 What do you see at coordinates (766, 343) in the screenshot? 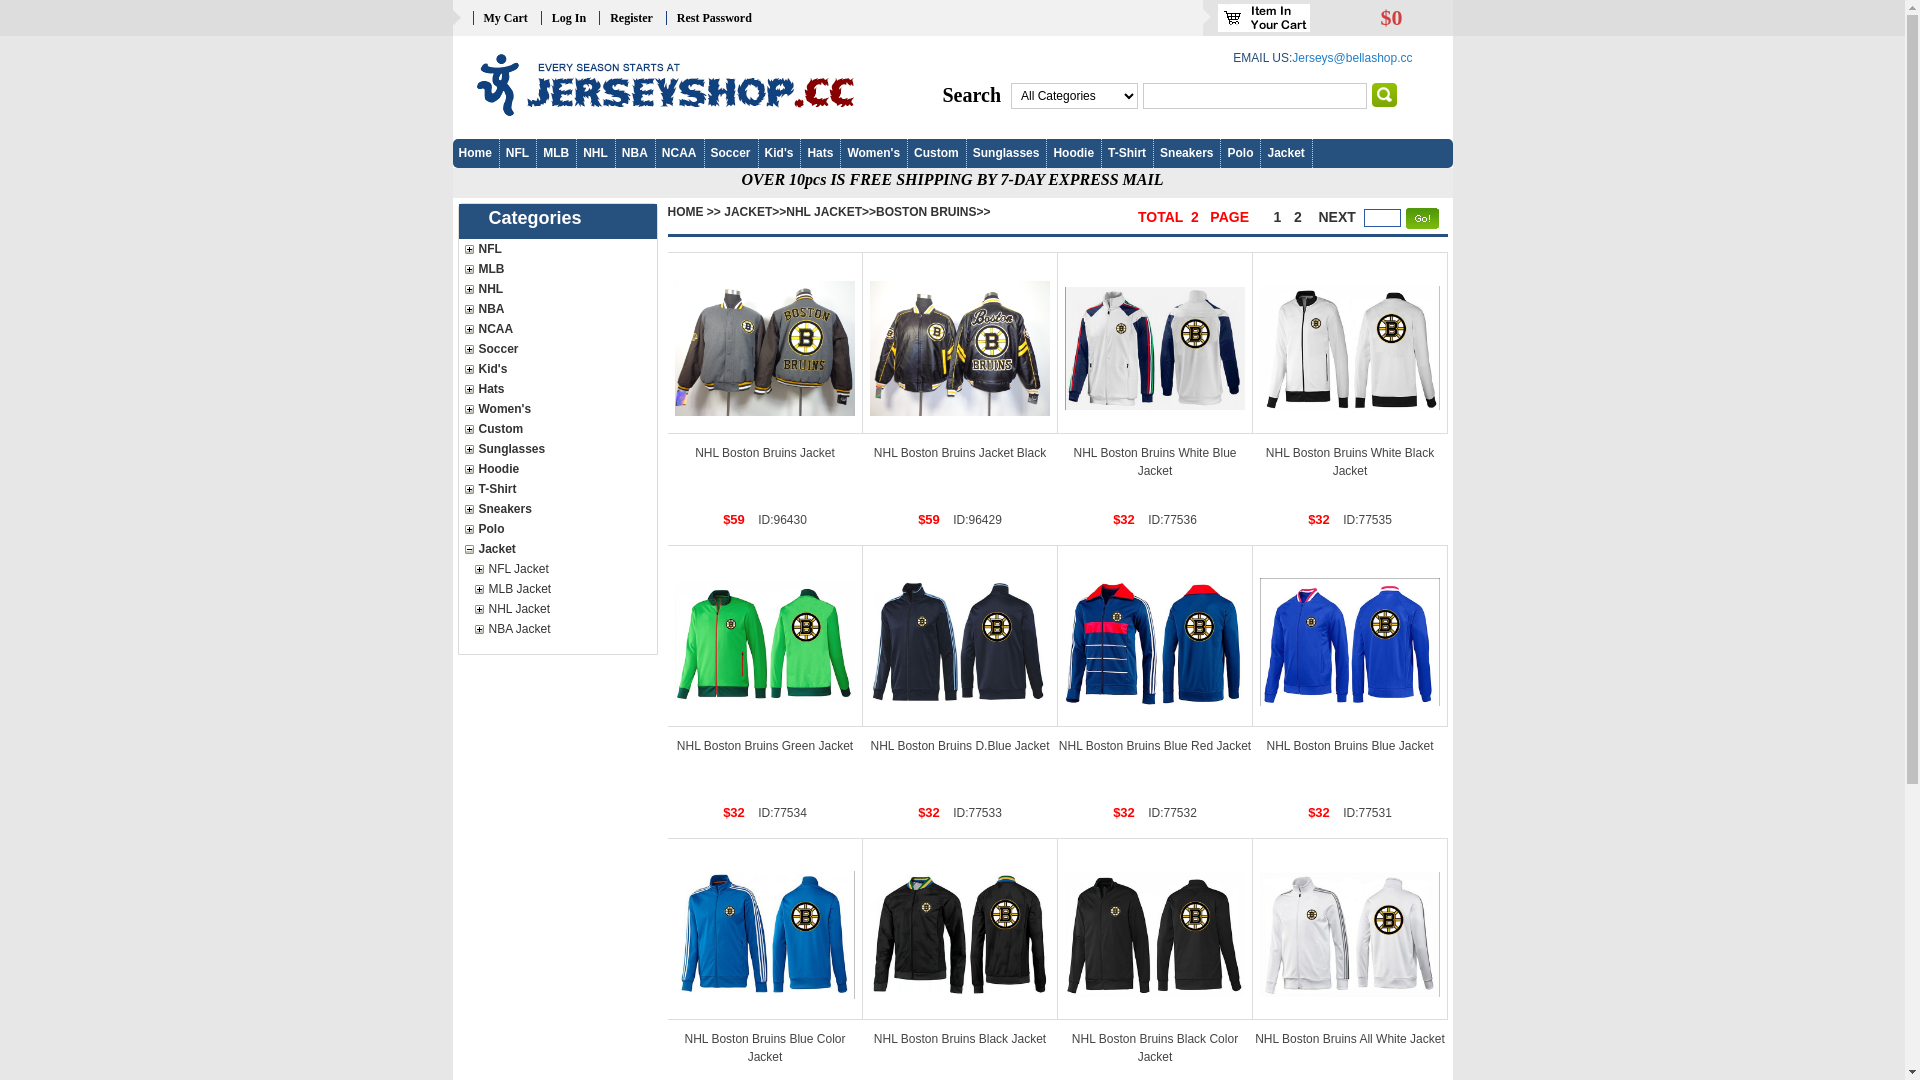
I see `NHL Boston Bruins Jacket` at bounding box center [766, 343].